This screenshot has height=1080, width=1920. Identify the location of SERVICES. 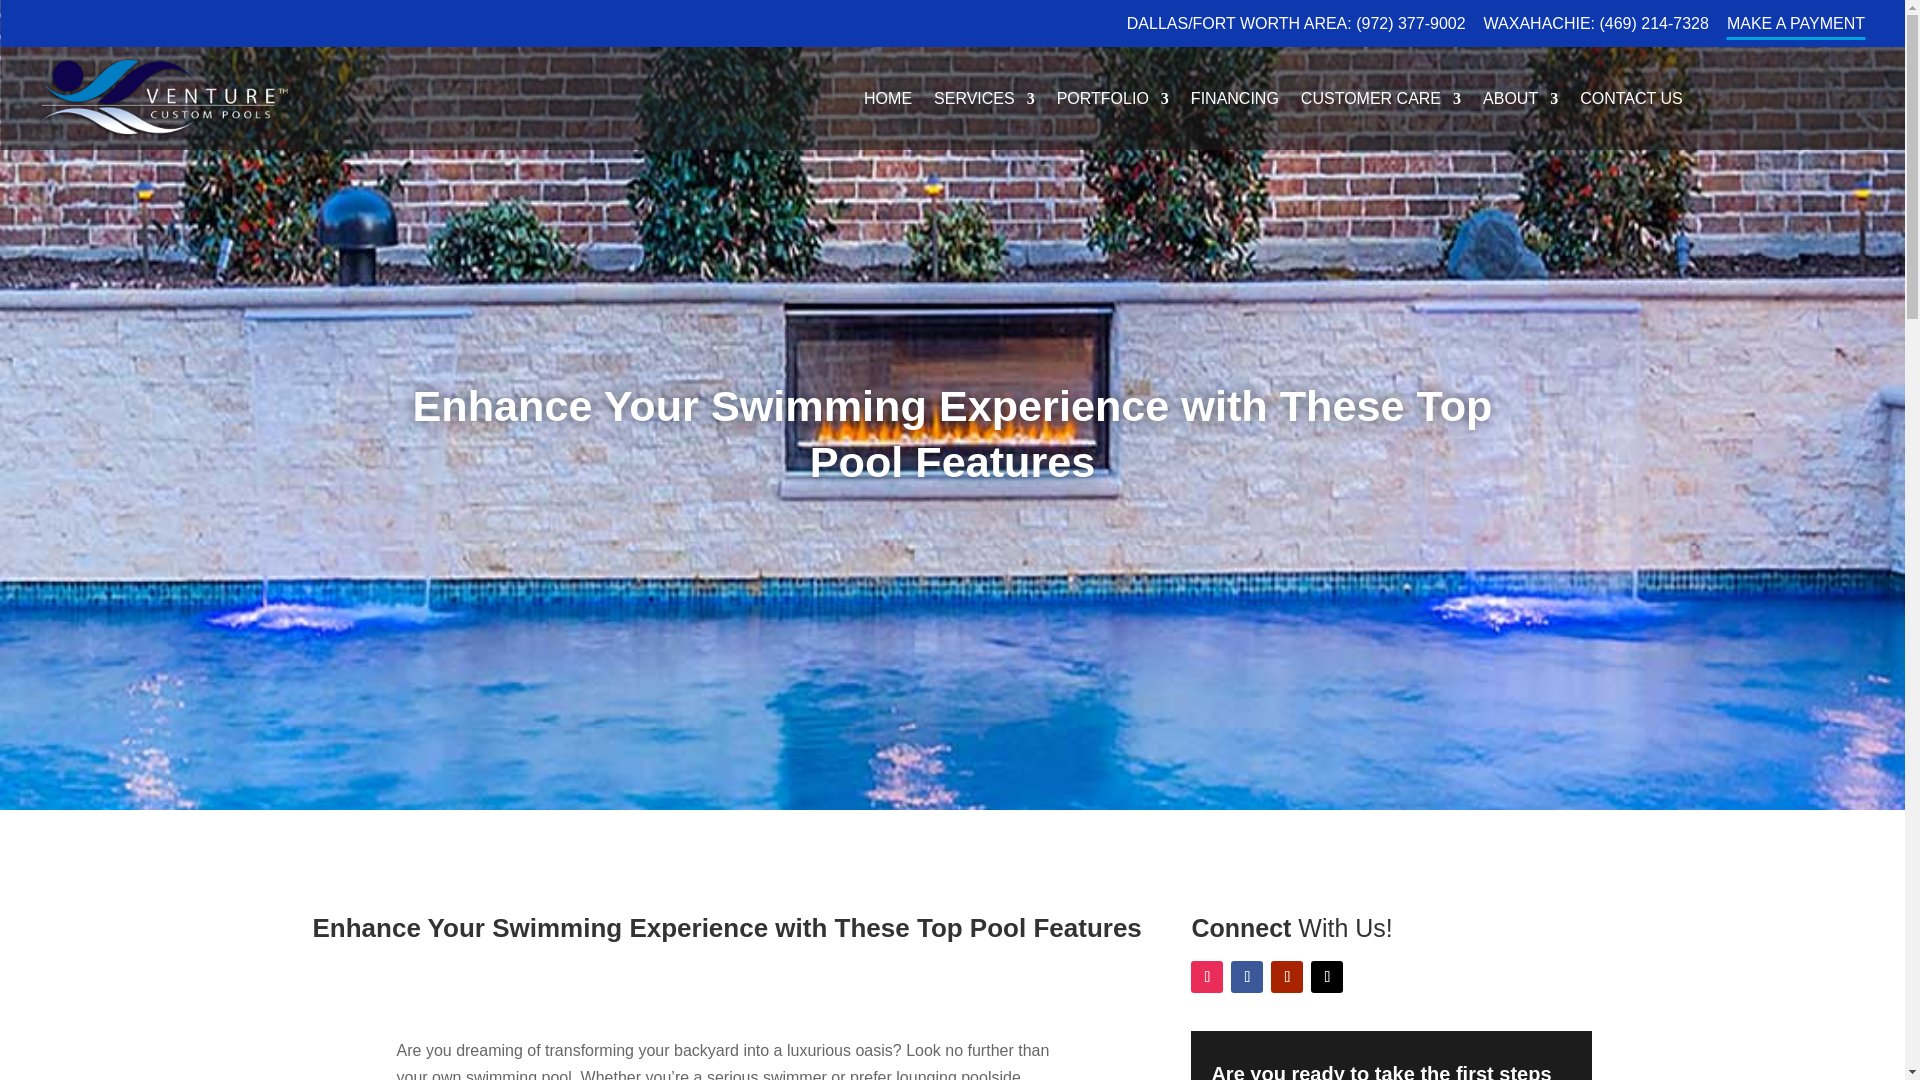
(984, 102).